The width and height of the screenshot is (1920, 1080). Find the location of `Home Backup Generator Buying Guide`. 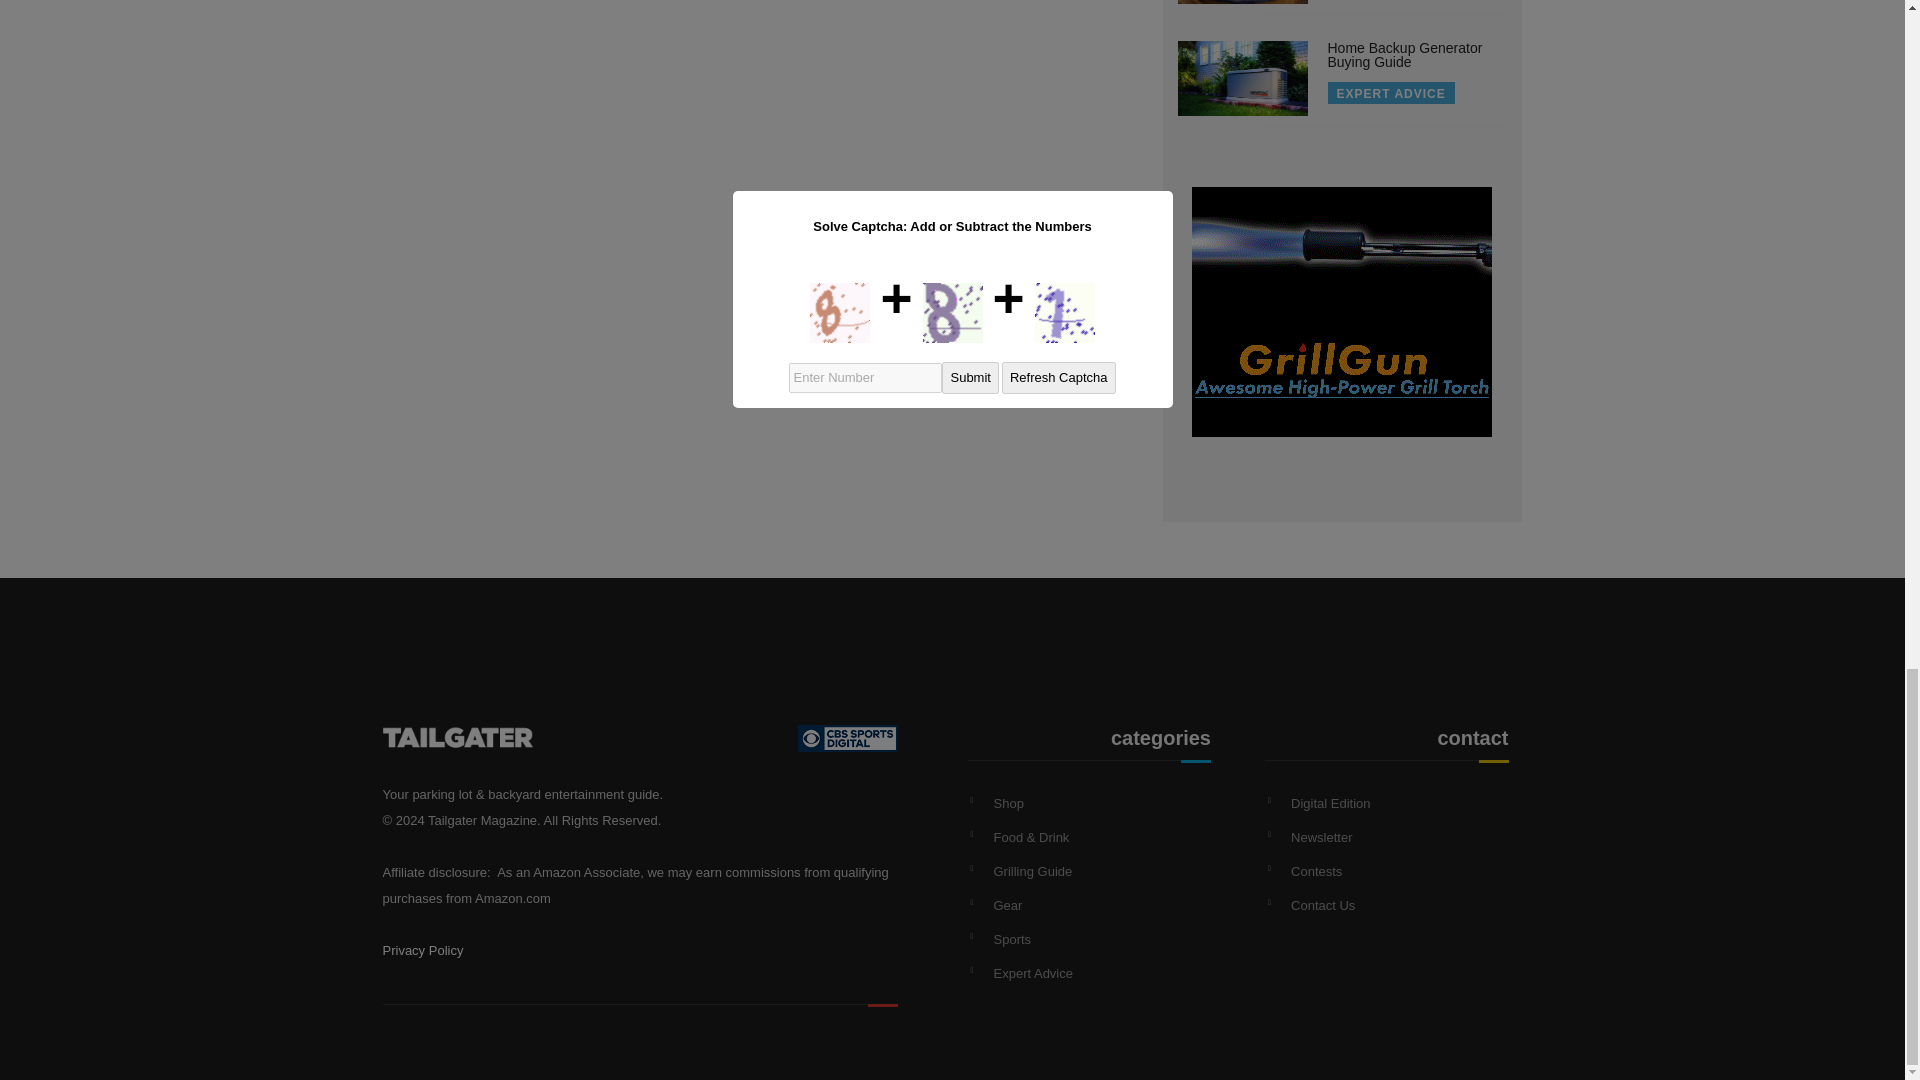

Home Backup Generator Buying Guide is located at coordinates (1405, 54).